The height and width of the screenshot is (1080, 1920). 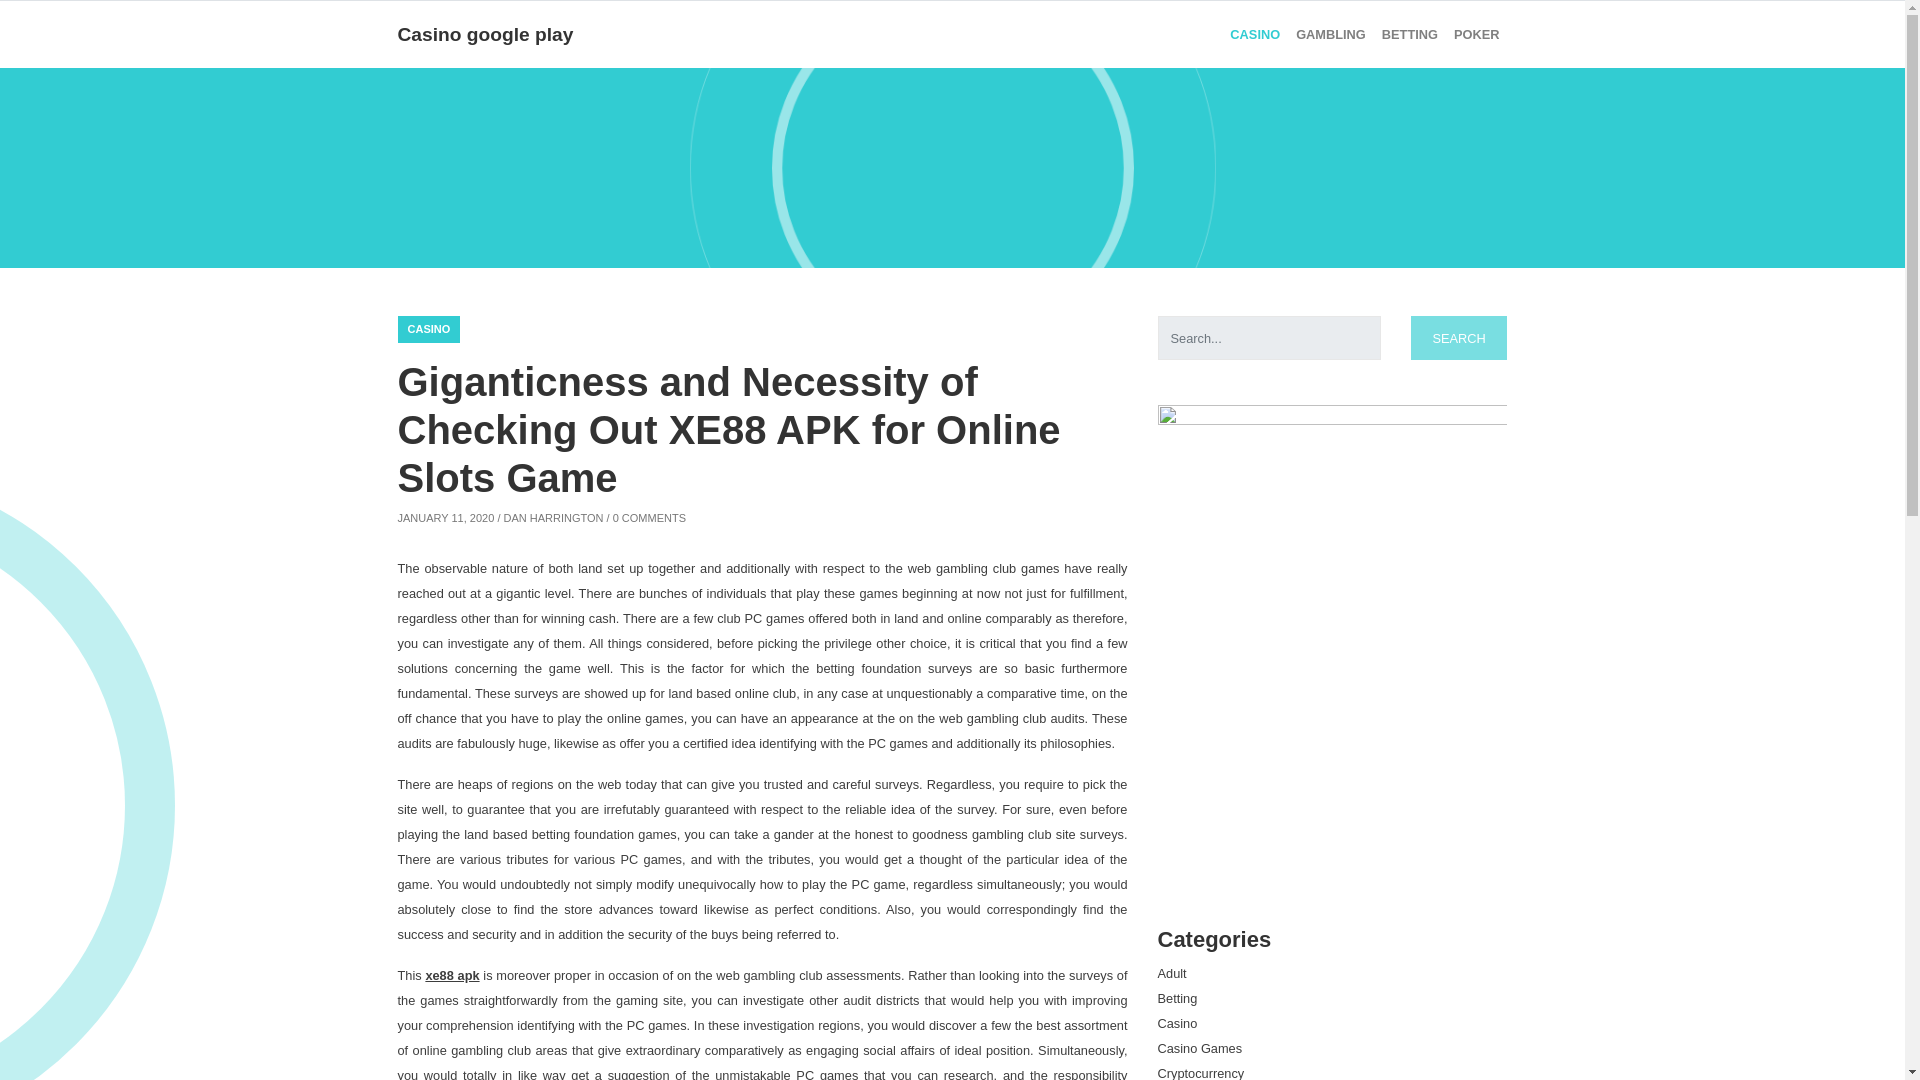 I want to click on CASINO, so click(x=1254, y=34).